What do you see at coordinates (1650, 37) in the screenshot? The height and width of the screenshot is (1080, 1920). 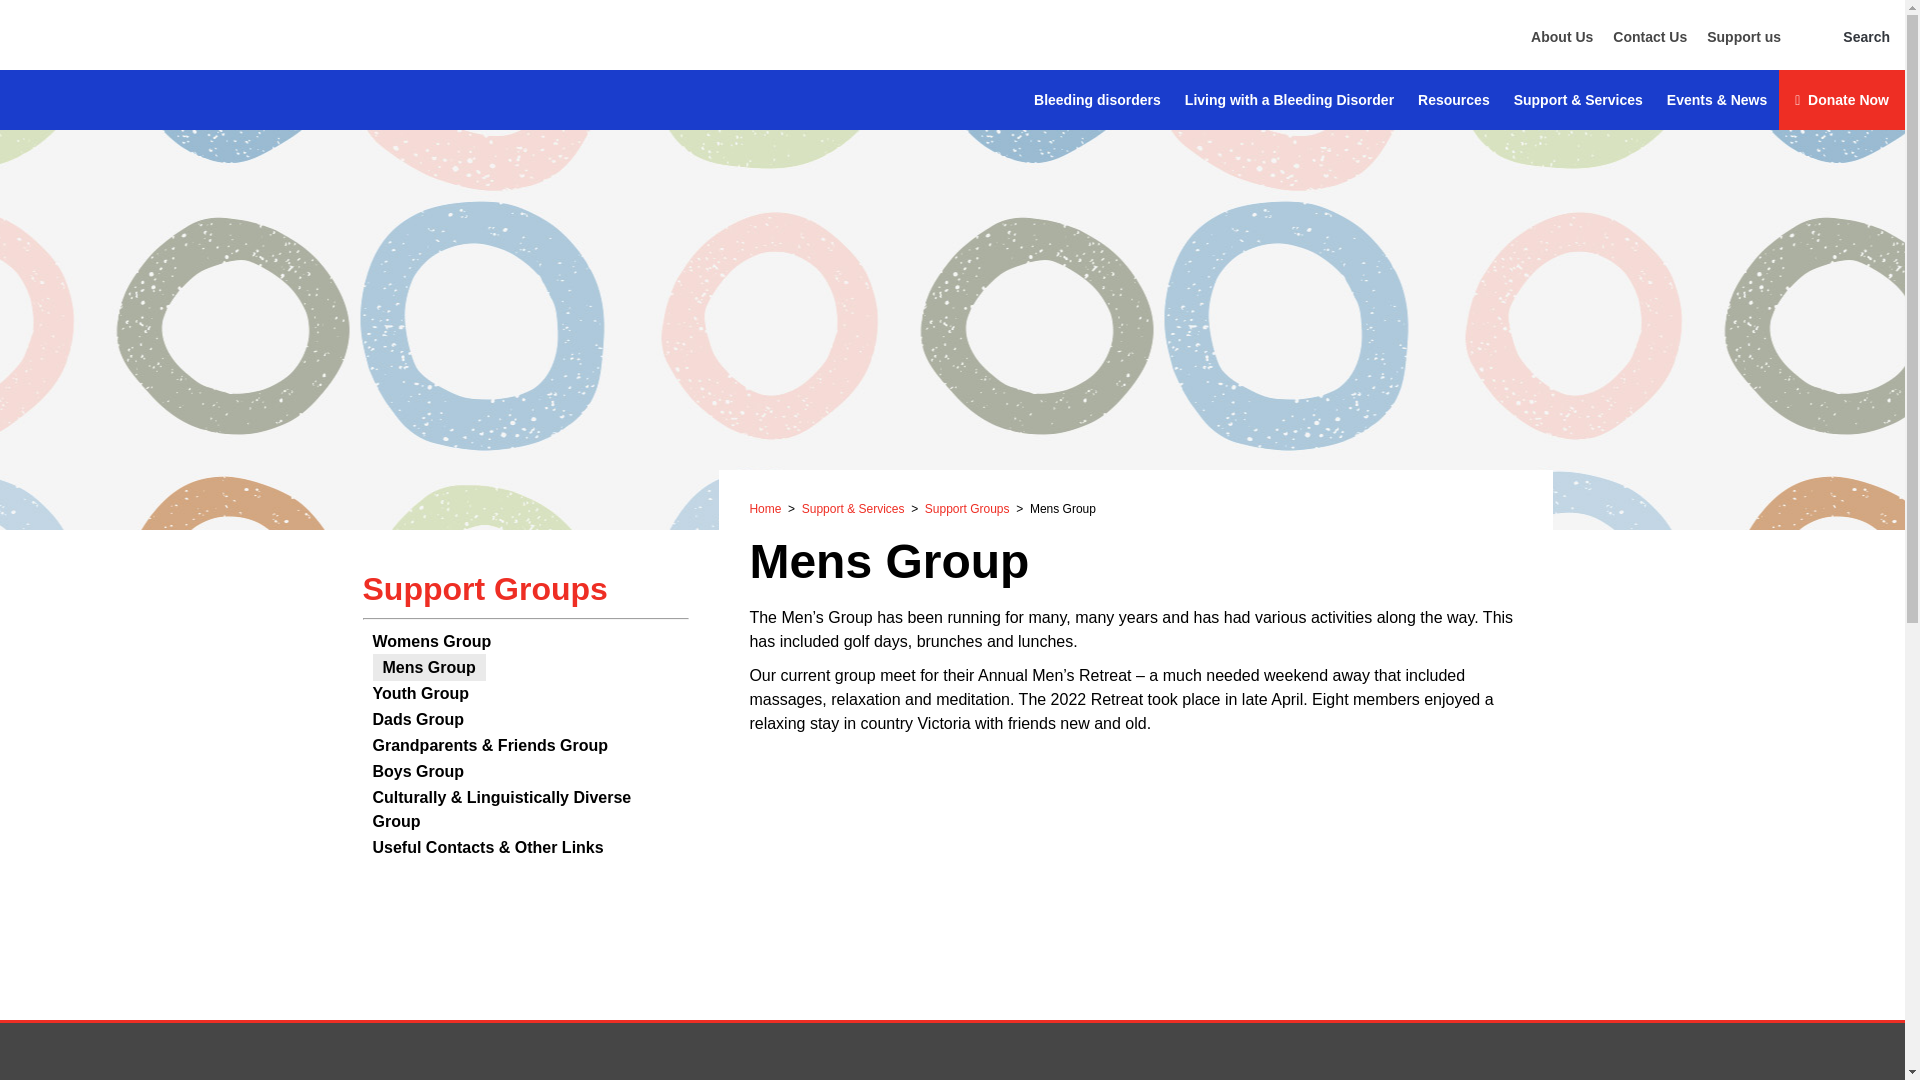 I see `Contact Us` at bounding box center [1650, 37].